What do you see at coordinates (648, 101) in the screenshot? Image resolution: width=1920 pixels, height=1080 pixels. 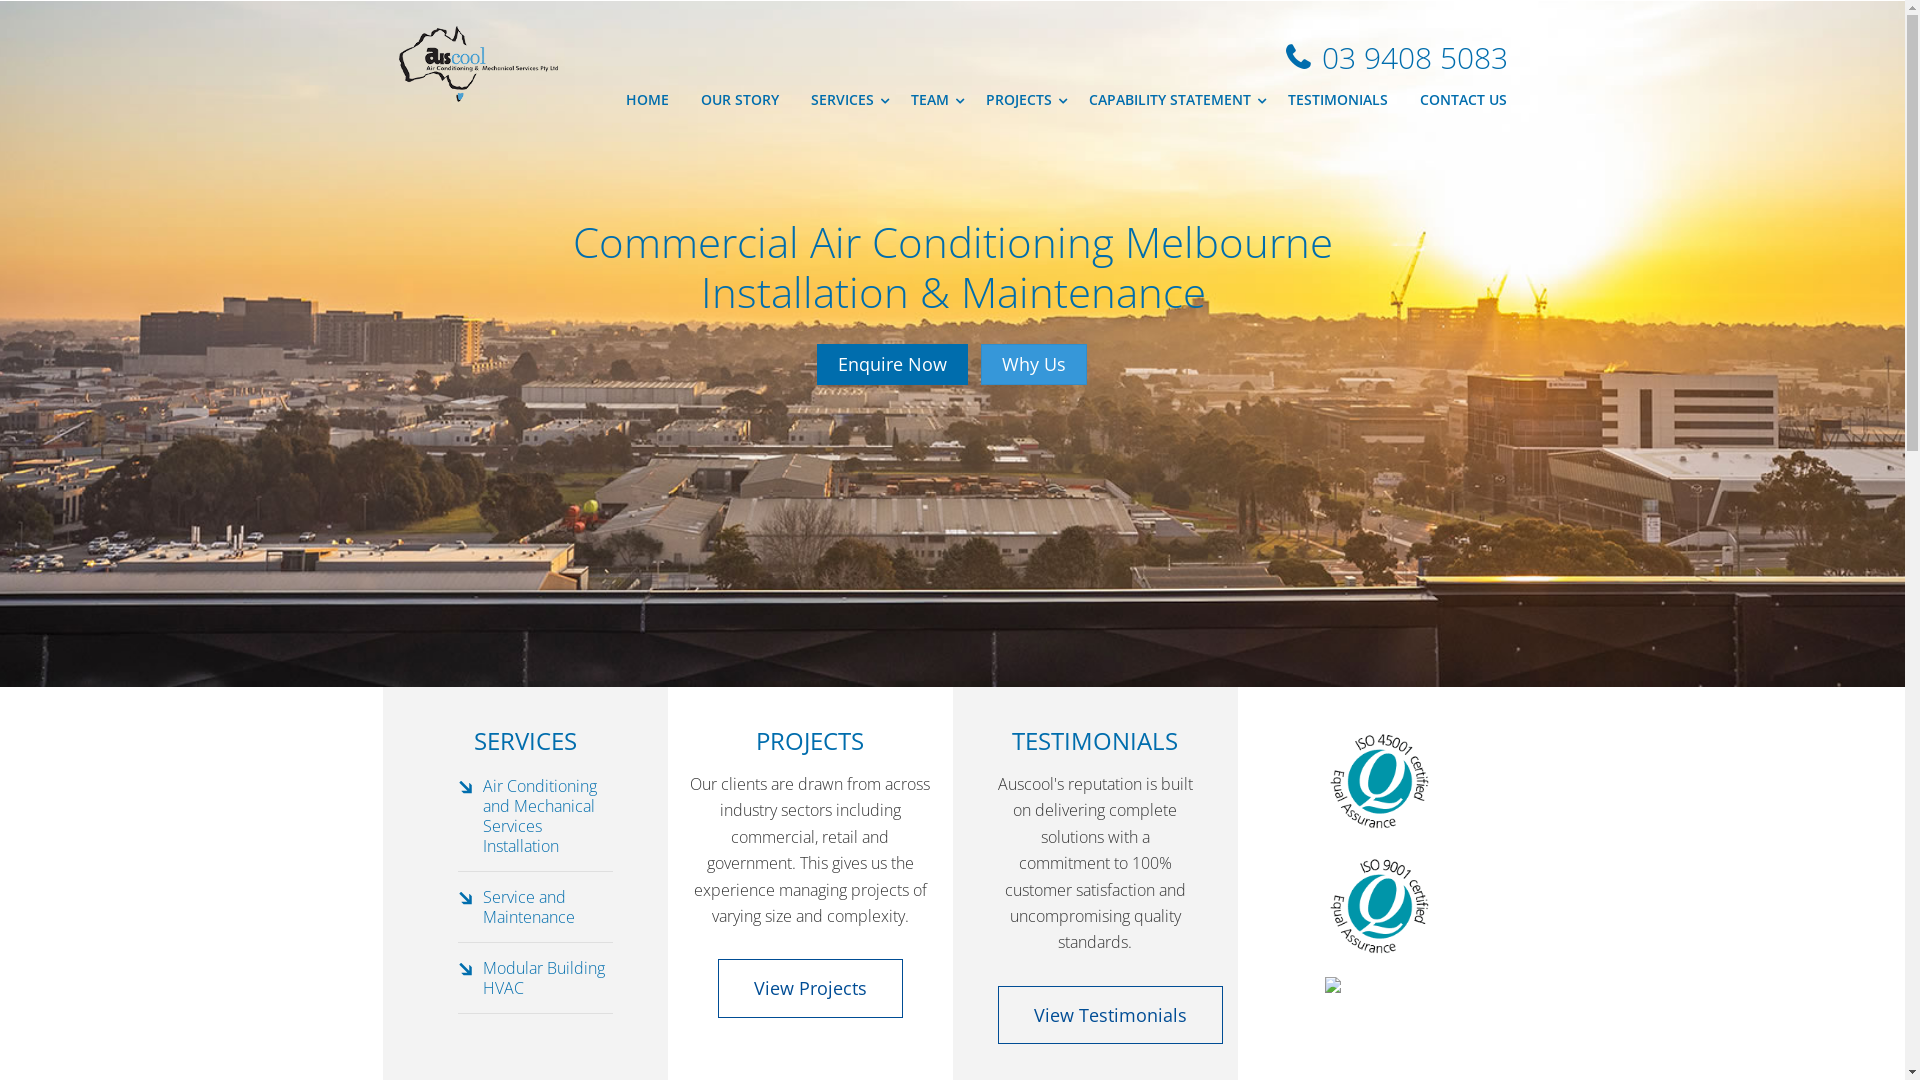 I see `HOME` at bounding box center [648, 101].